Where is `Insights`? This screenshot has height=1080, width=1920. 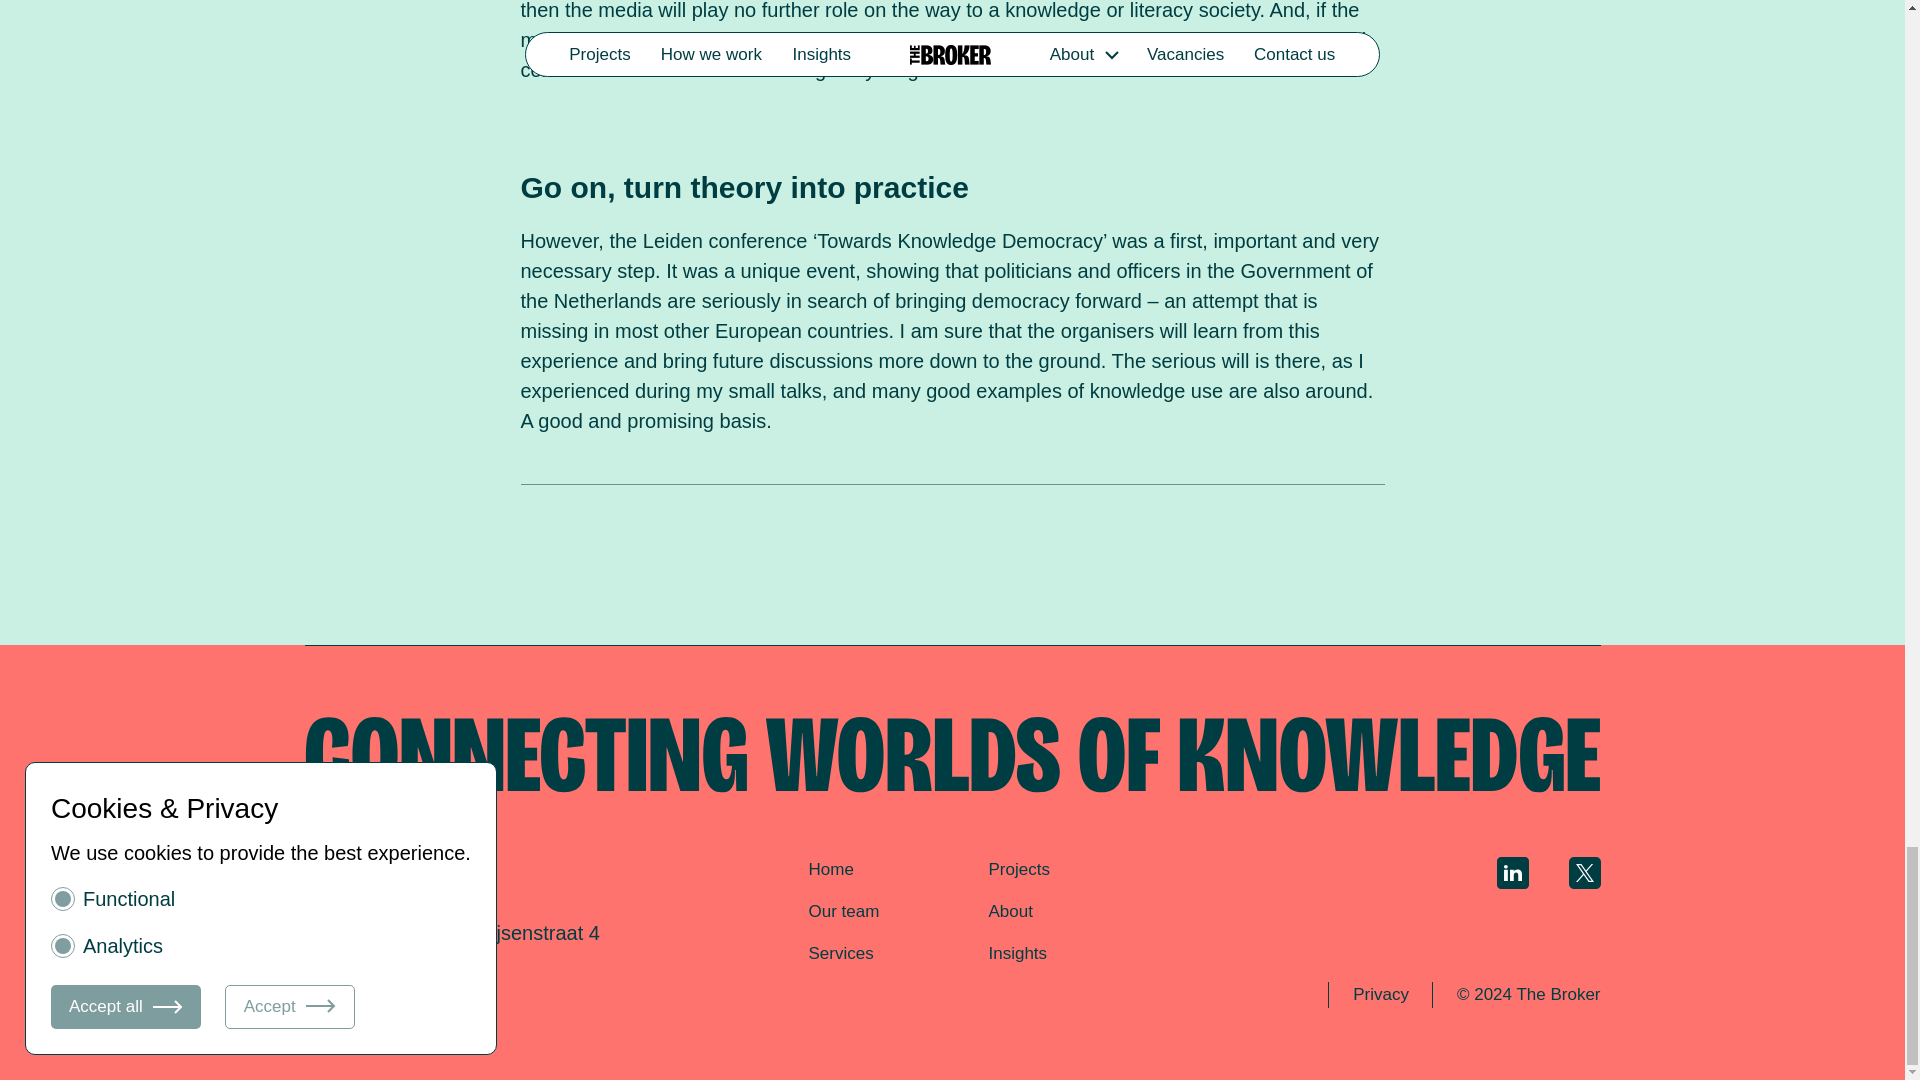
Insights is located at coordinates (1017, 953).